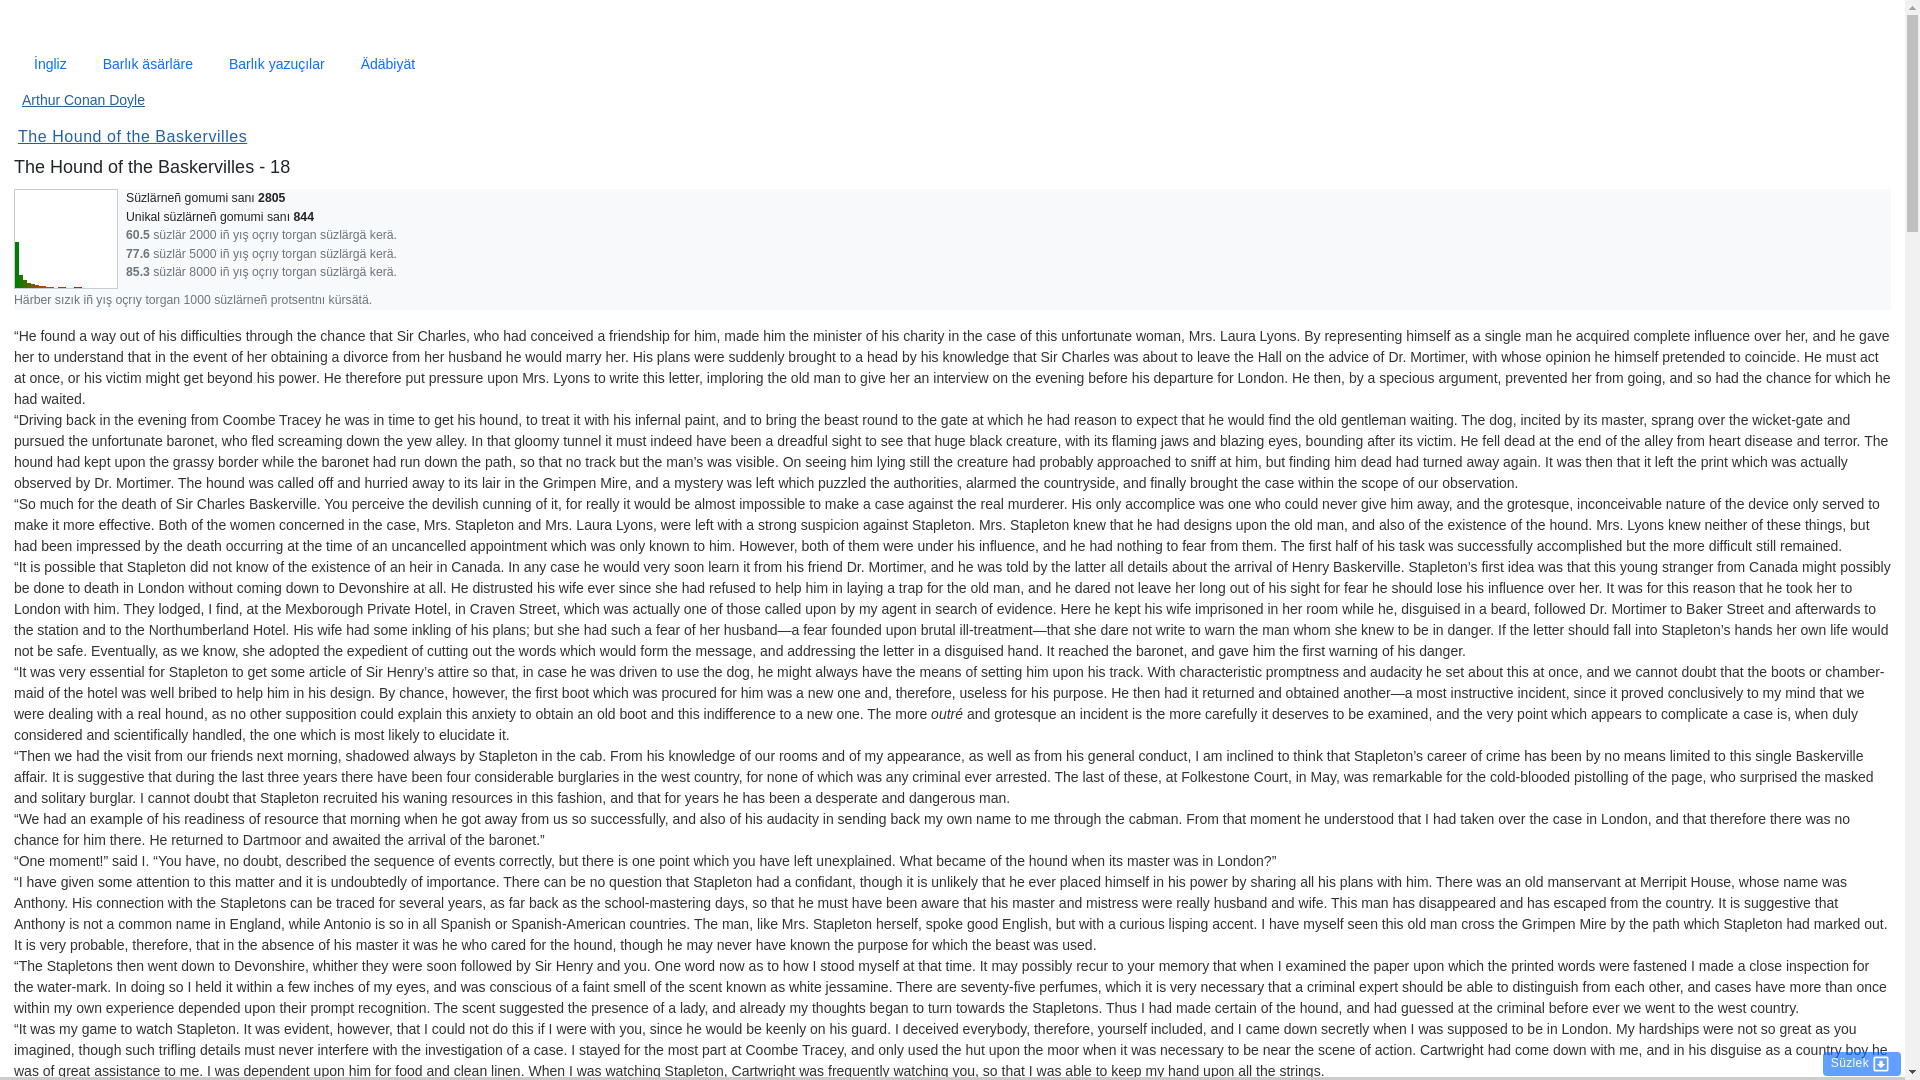  Describe the element at coordinates (132, 136) in the screenshot. I see `The Hound of the Baskervilles` at that location.